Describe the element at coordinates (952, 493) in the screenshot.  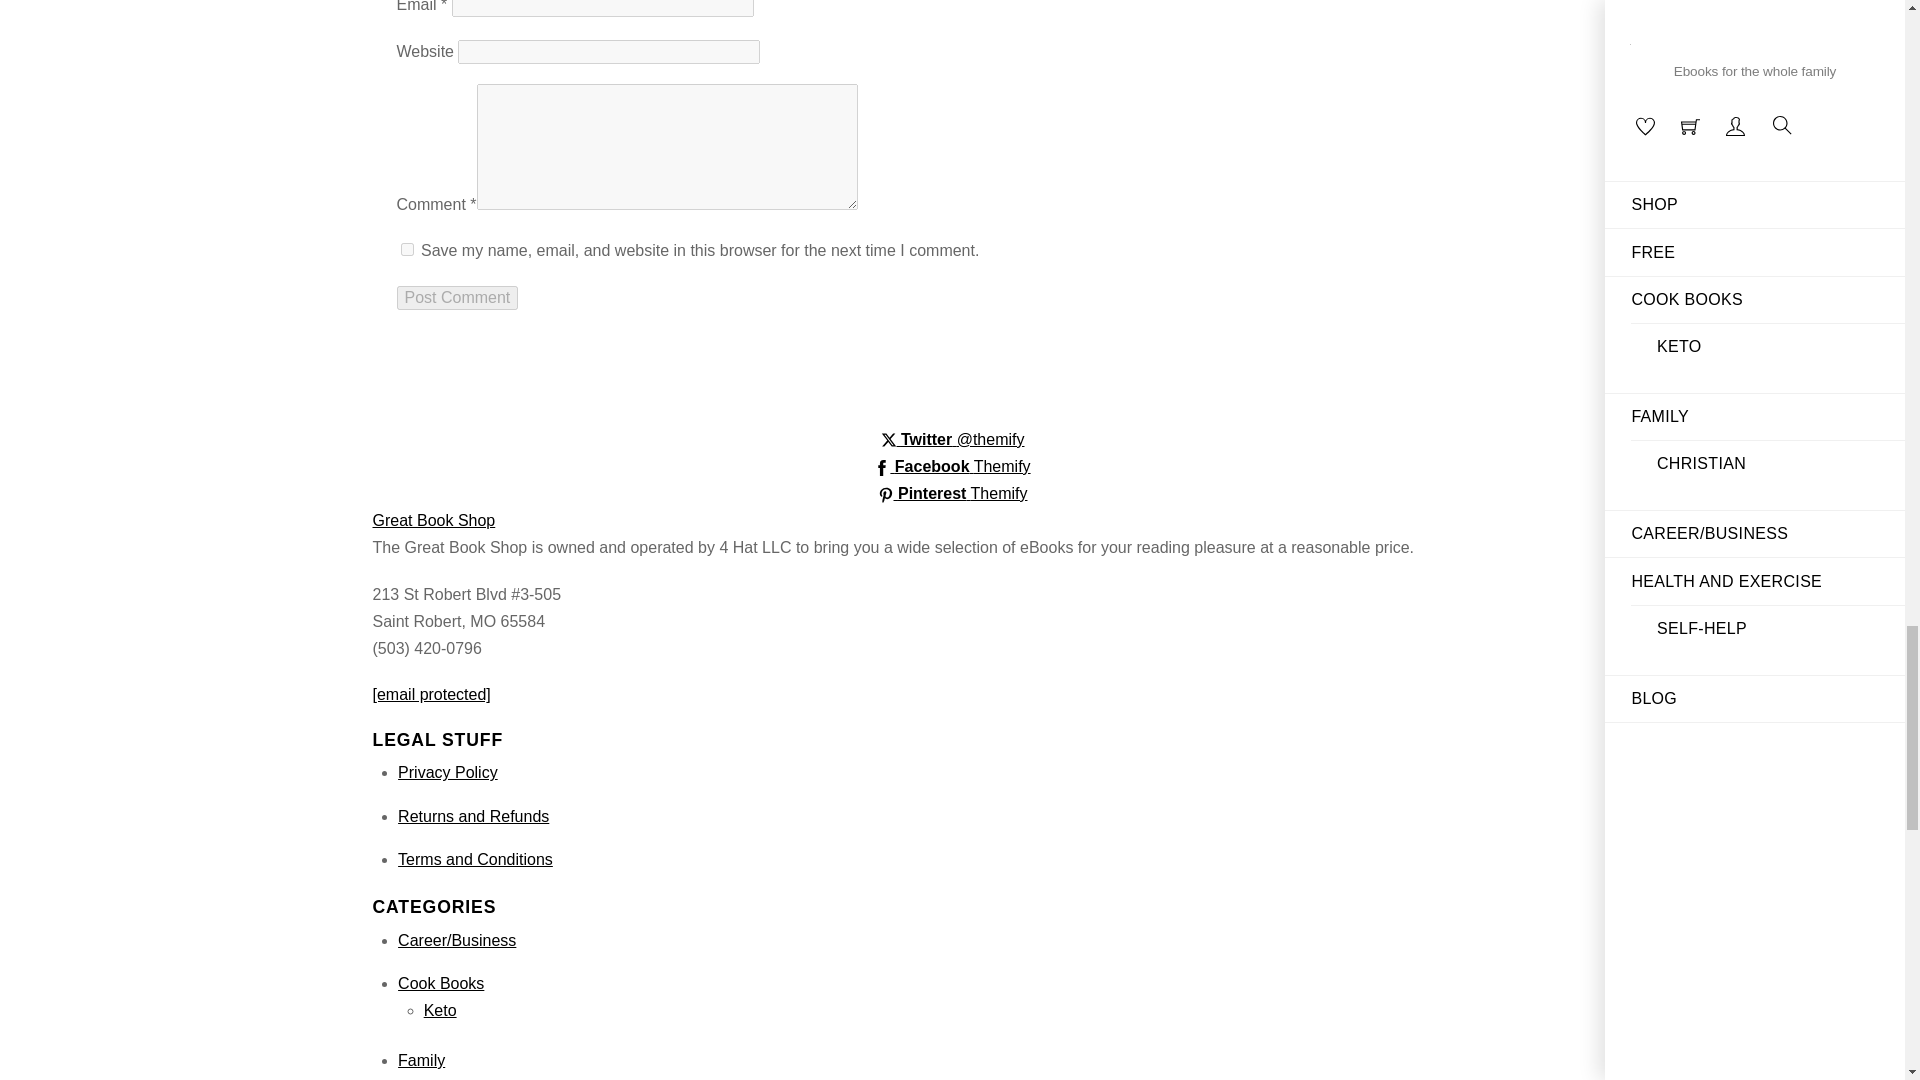
I see `Pinterest Themify` at that location.